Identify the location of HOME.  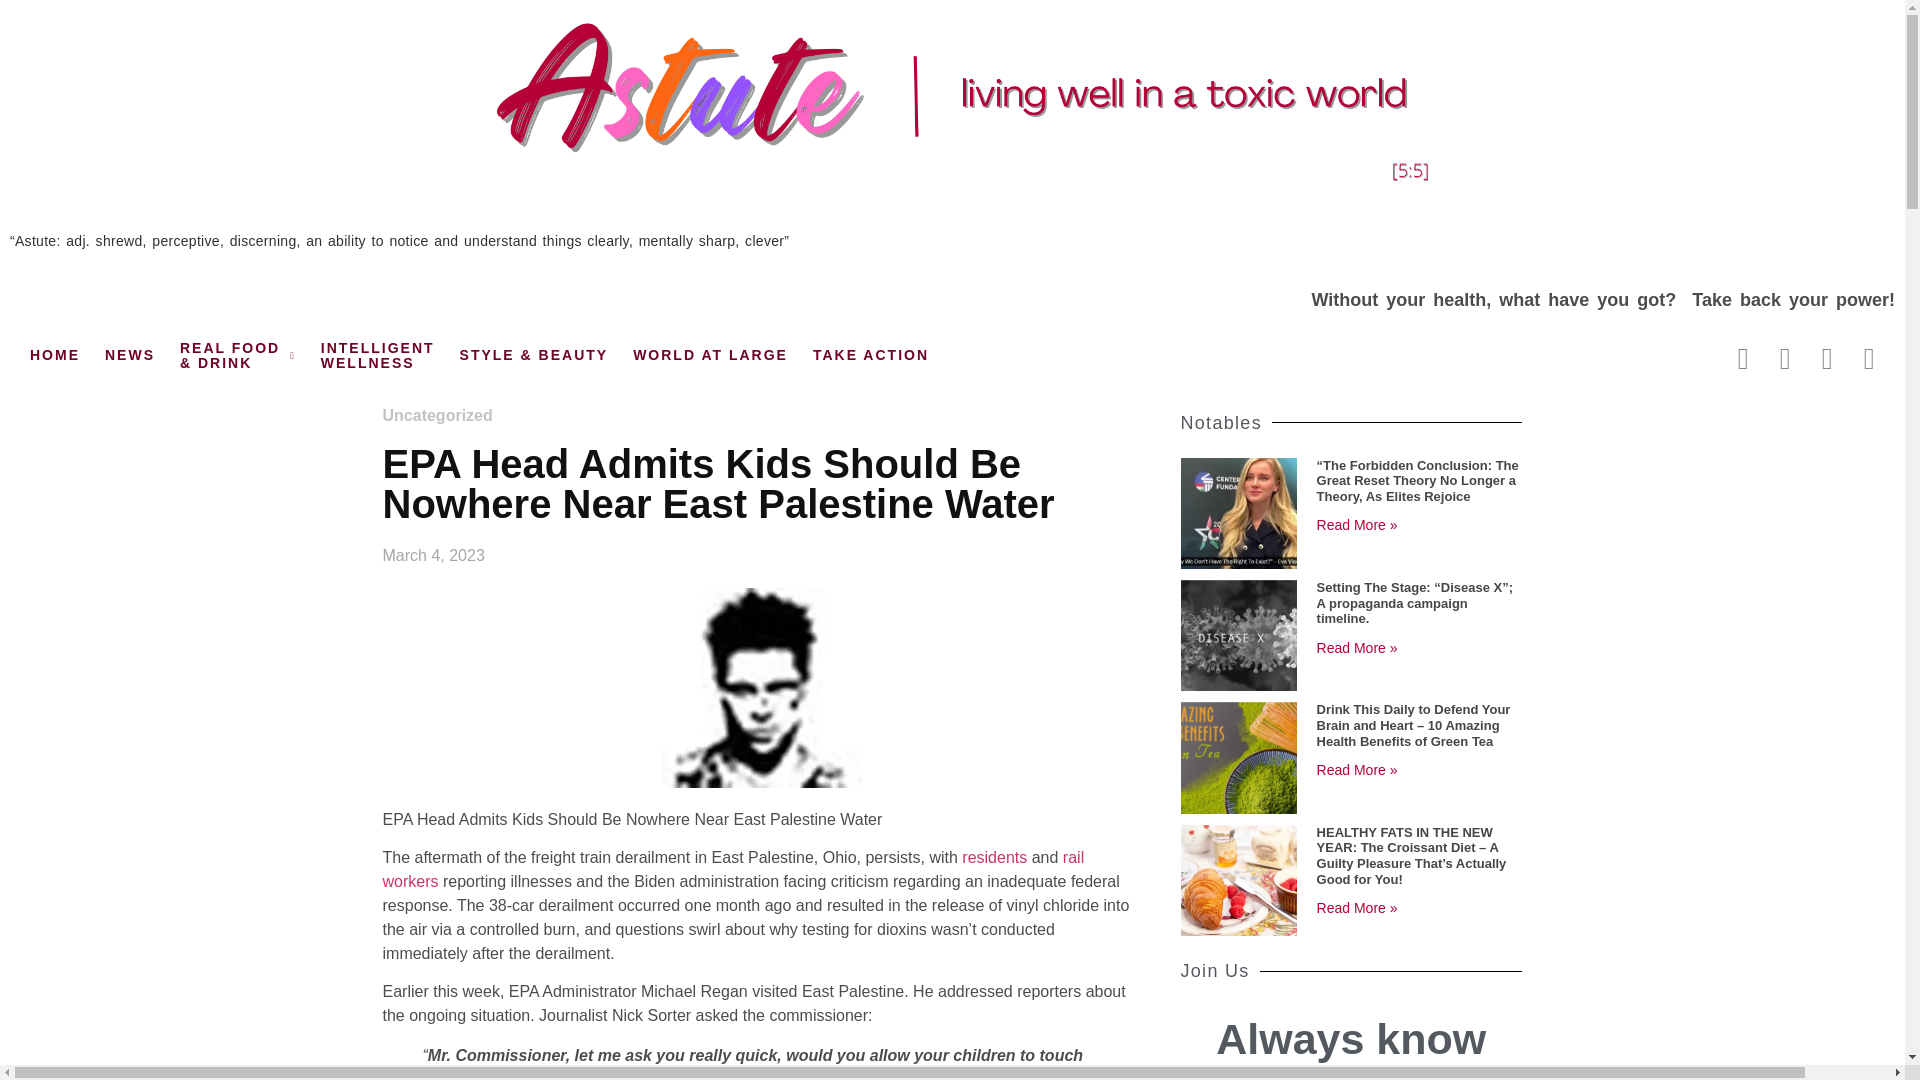
(378, 356).